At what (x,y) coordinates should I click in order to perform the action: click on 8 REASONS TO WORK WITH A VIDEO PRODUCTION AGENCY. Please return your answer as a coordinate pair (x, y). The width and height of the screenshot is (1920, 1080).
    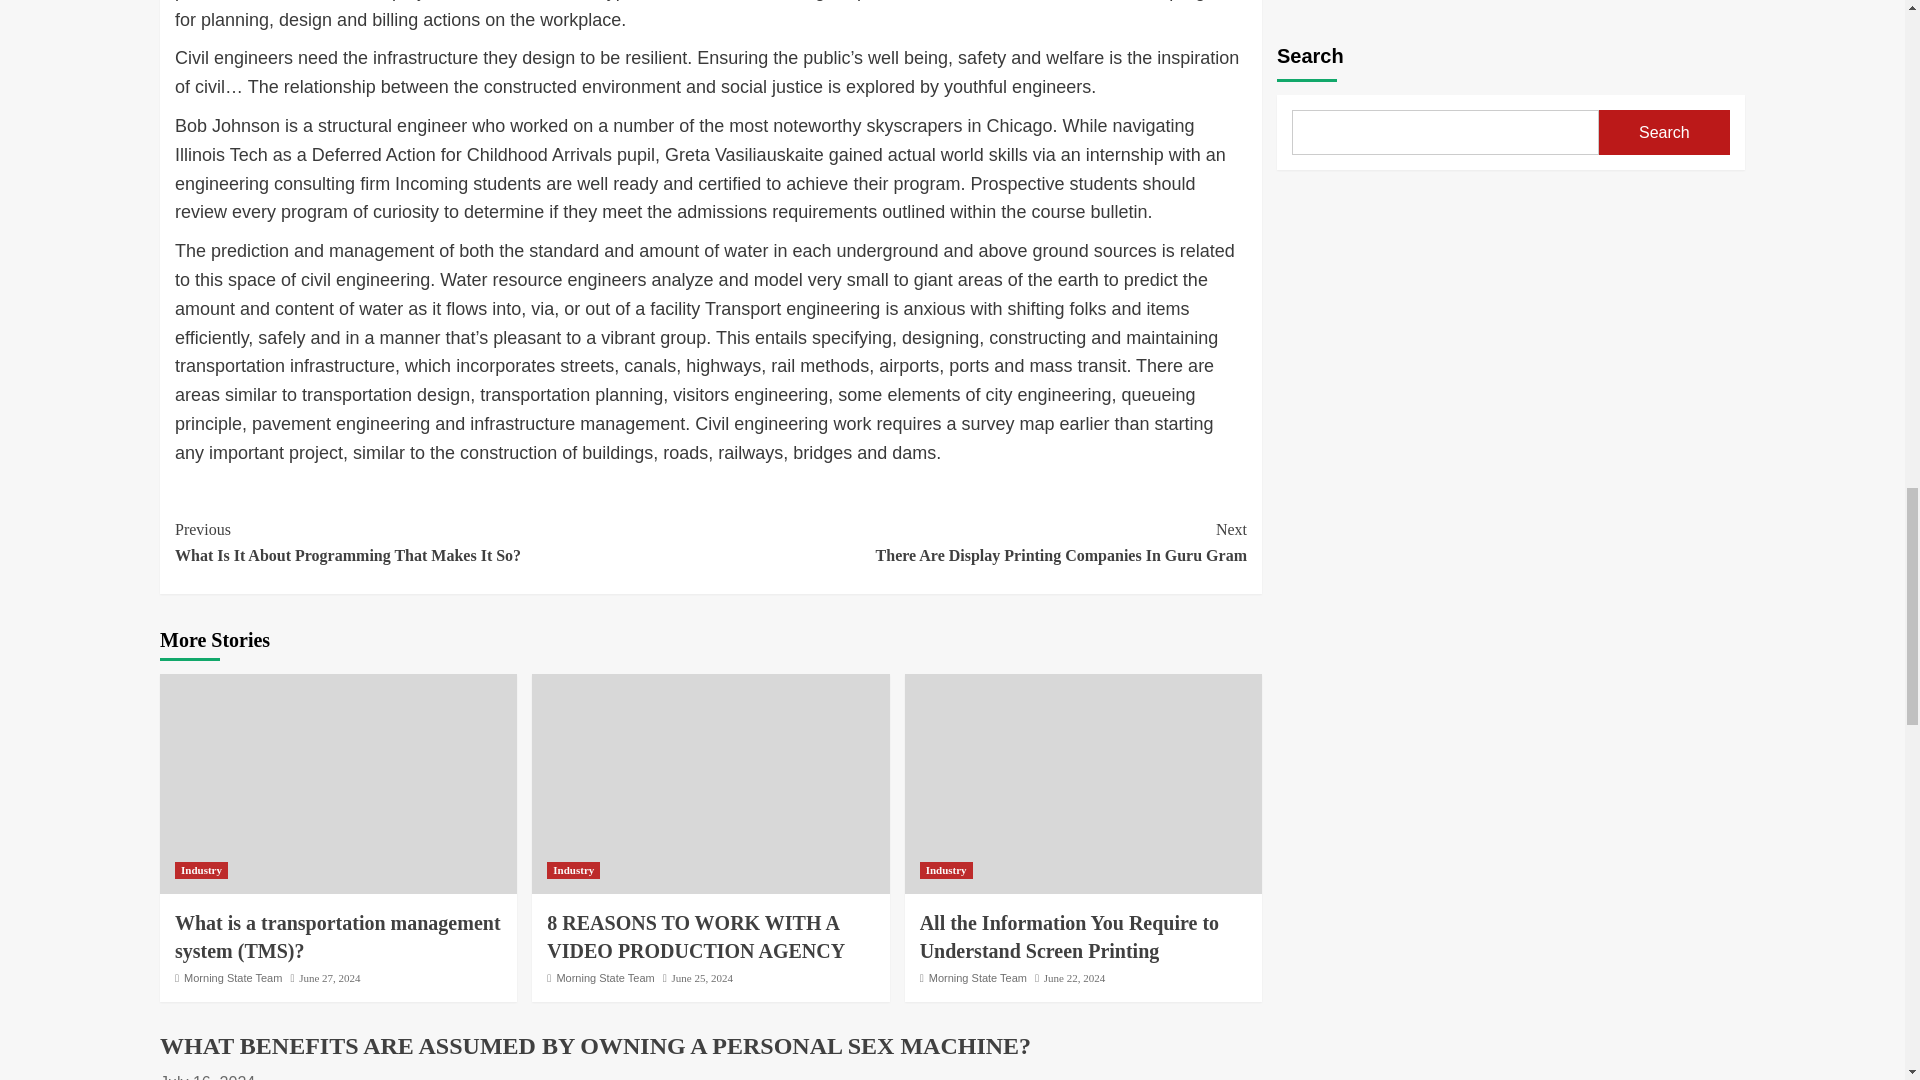
    Looking at the image, I should click on (605, 978).